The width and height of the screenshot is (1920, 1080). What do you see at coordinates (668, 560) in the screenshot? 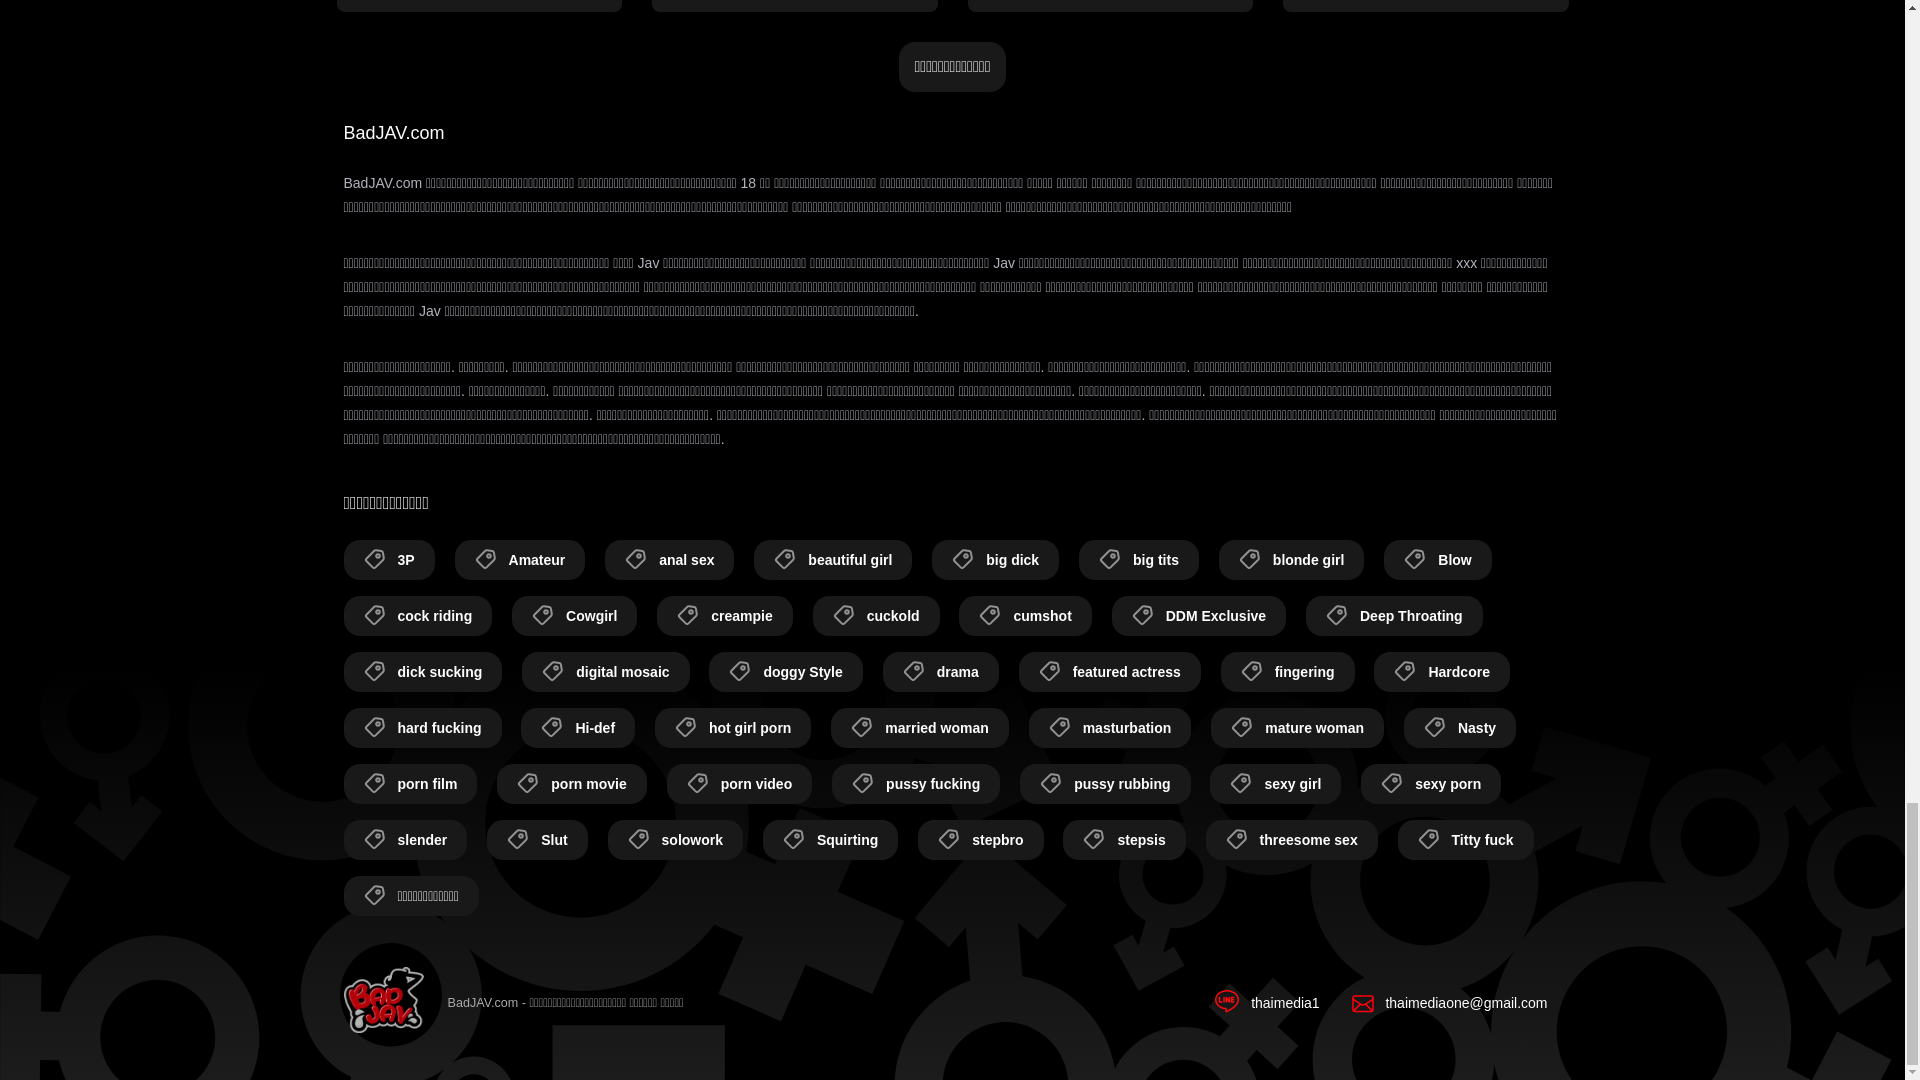
I see `anal sex` at bounding box center [668, 560].